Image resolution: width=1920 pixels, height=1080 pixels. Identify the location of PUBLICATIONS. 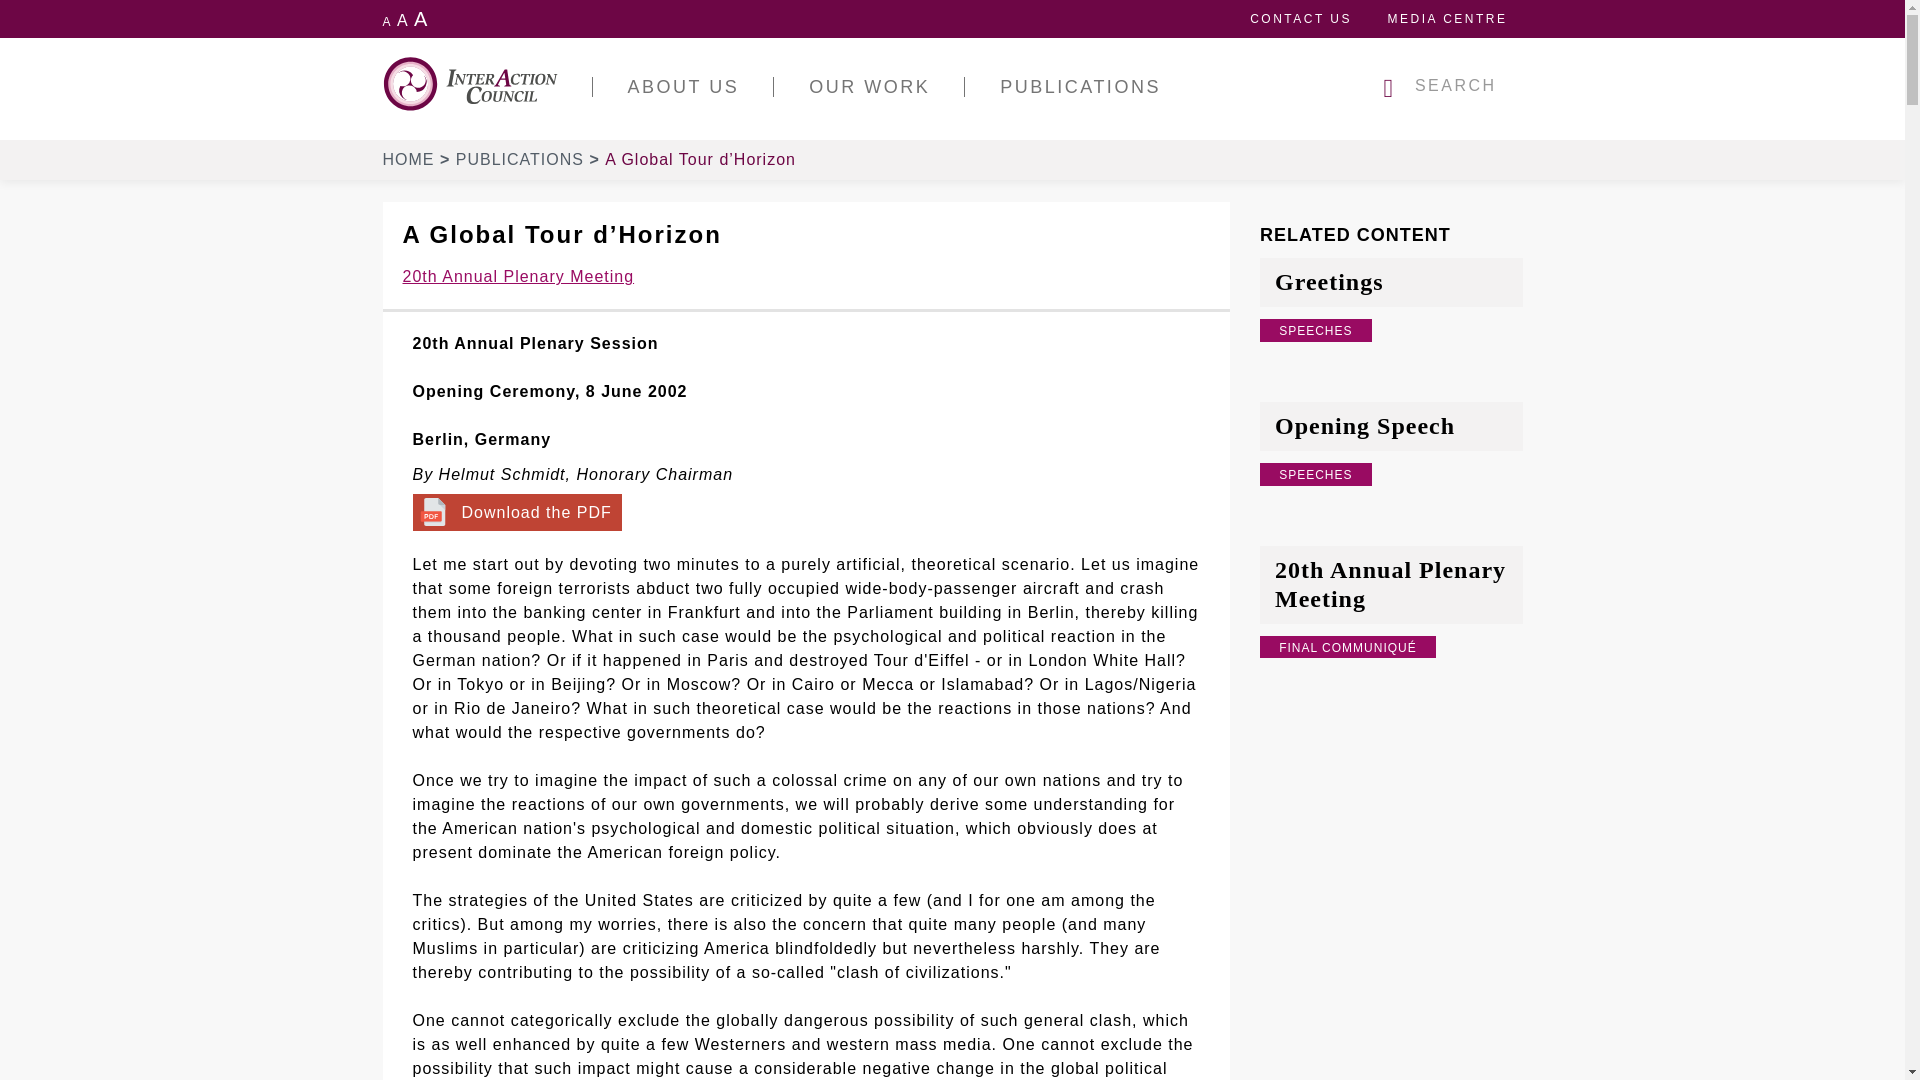
(1080, 86).